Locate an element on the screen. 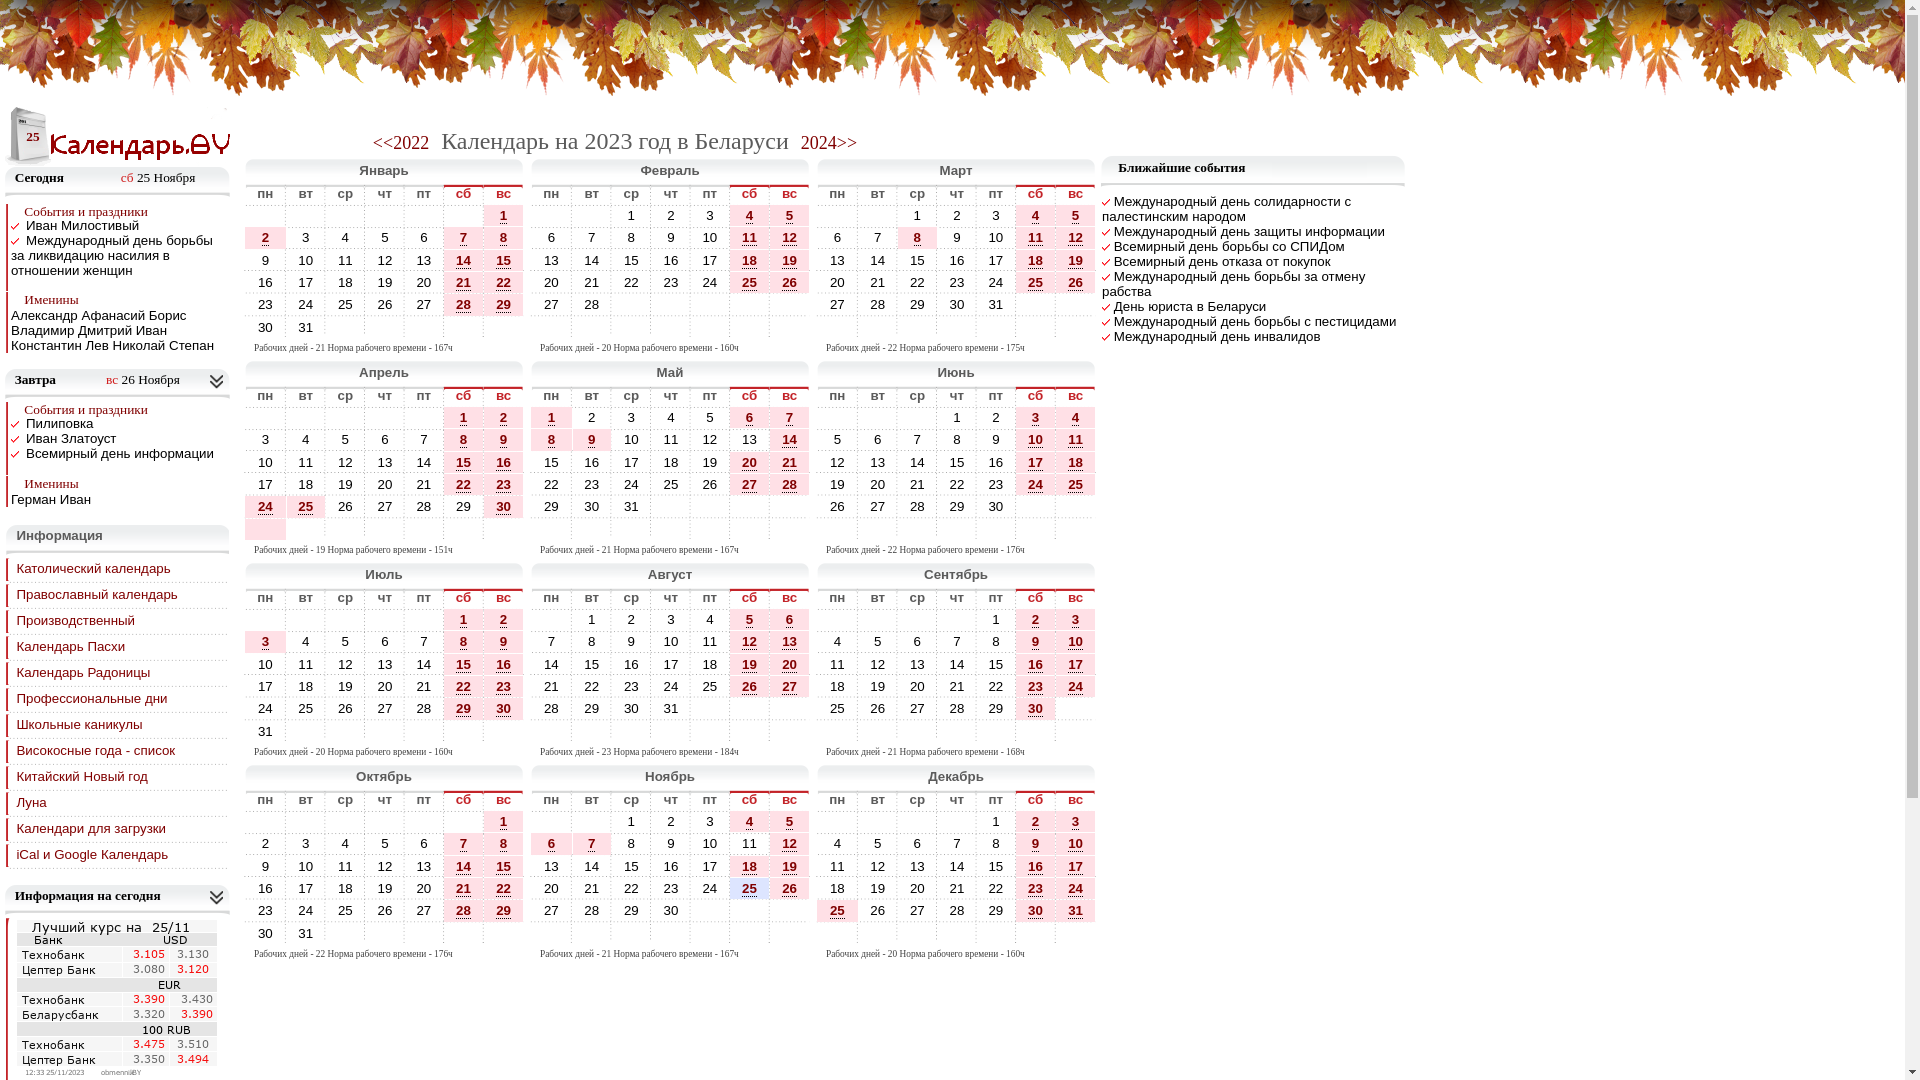 This screenshot has width=1920, height=1080. 10 is located at coordinates (1076, 642).